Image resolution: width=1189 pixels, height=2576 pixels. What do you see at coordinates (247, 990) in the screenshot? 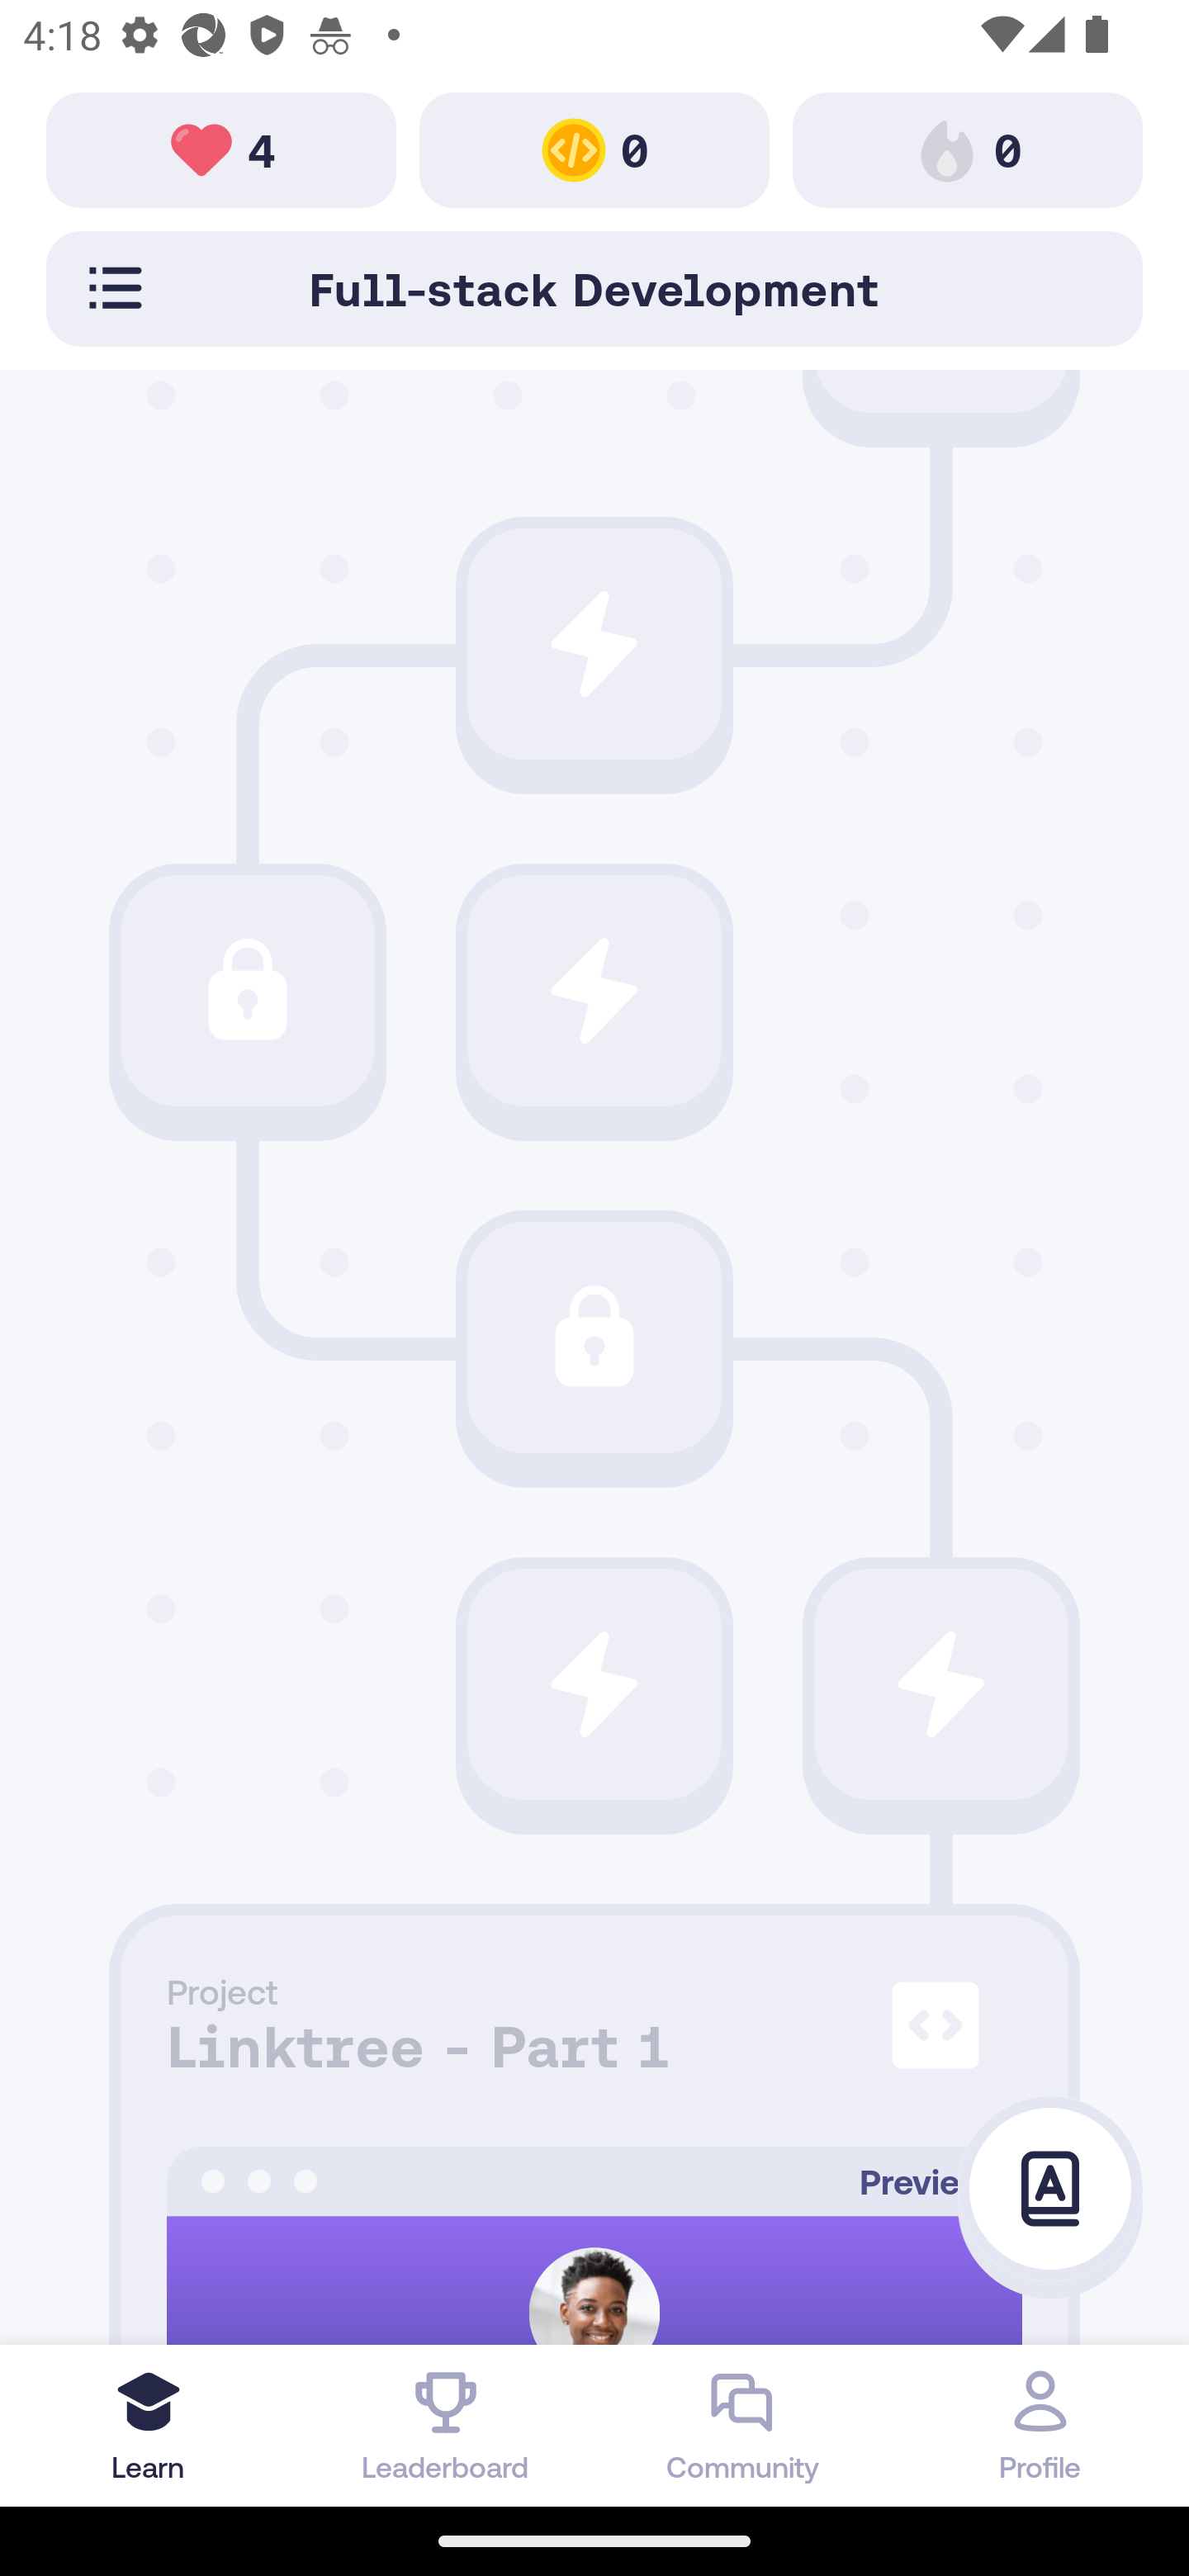
I see `Path Icon` at bounding box center [247, 990].